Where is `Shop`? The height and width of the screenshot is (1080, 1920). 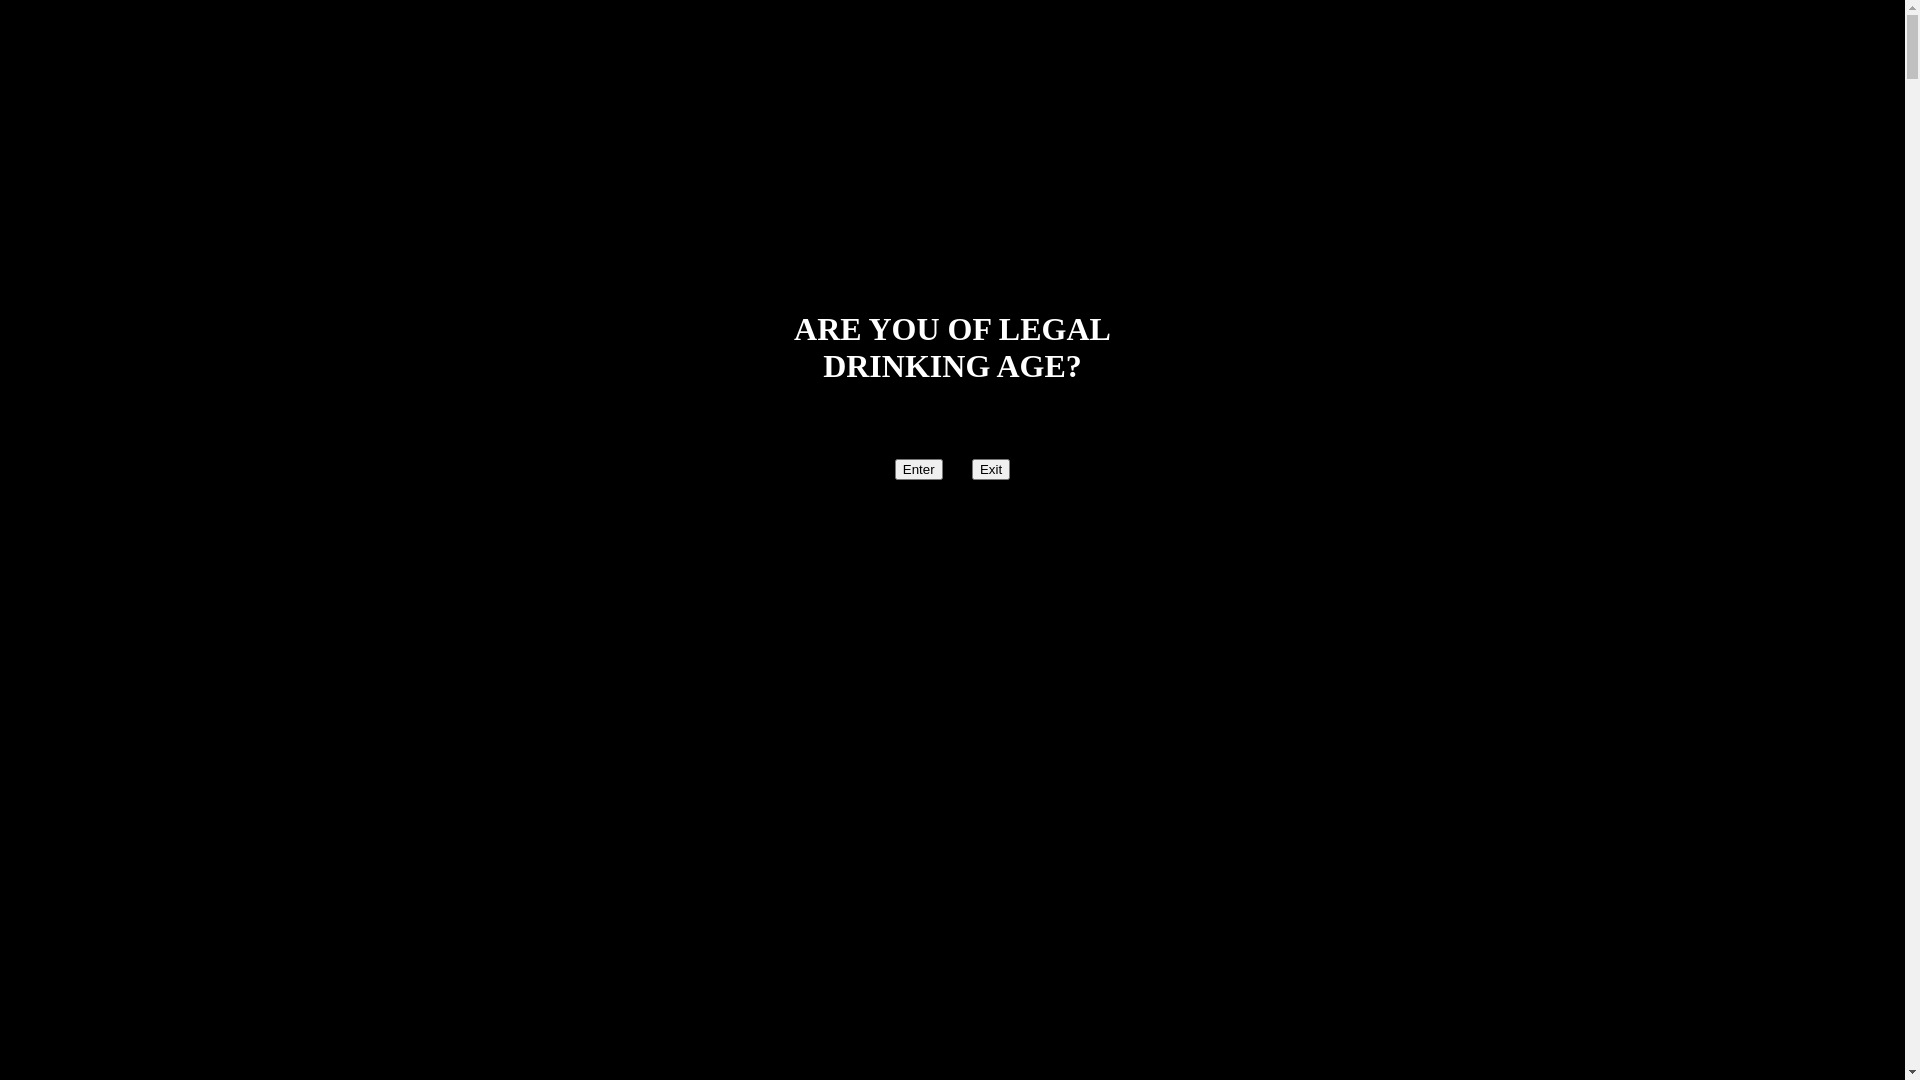 Shop is located at coordinates (64, 168).